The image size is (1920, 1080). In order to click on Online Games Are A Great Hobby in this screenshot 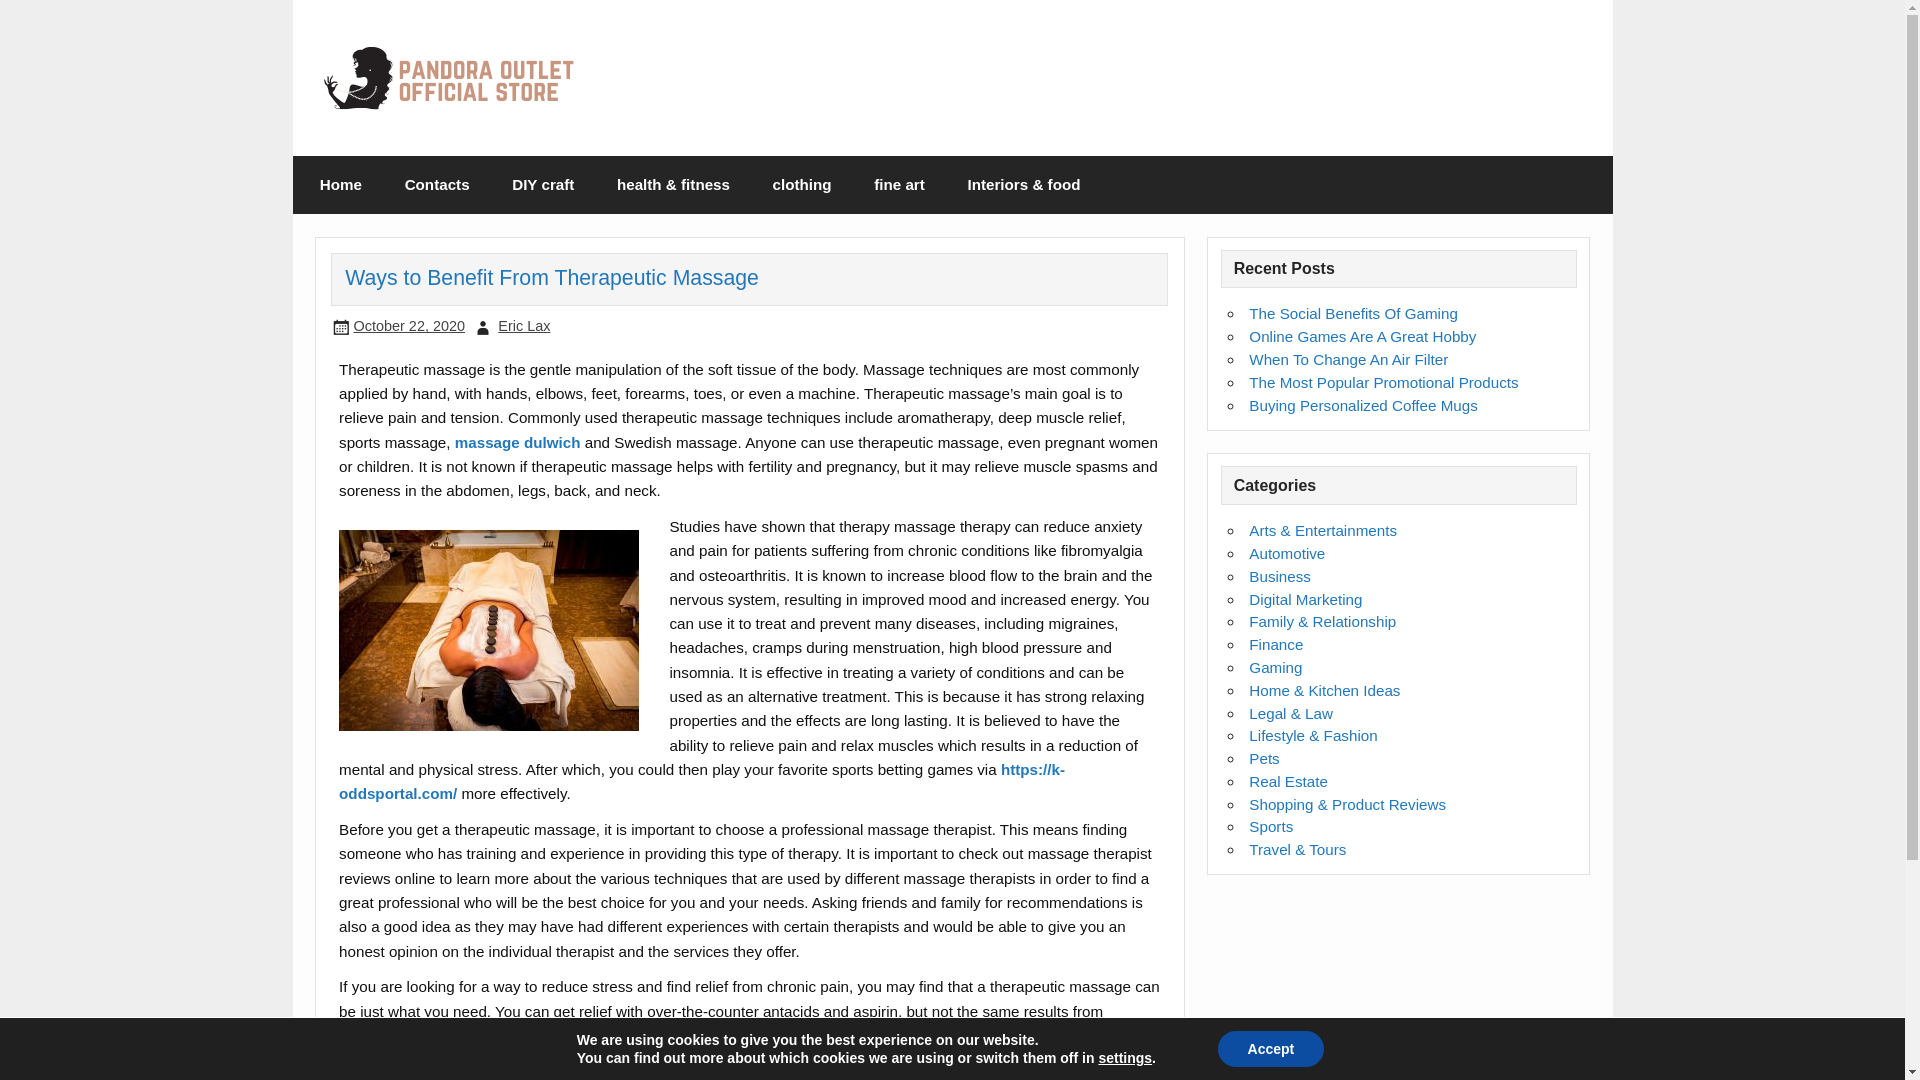, I will do `click(1362, 336)`.